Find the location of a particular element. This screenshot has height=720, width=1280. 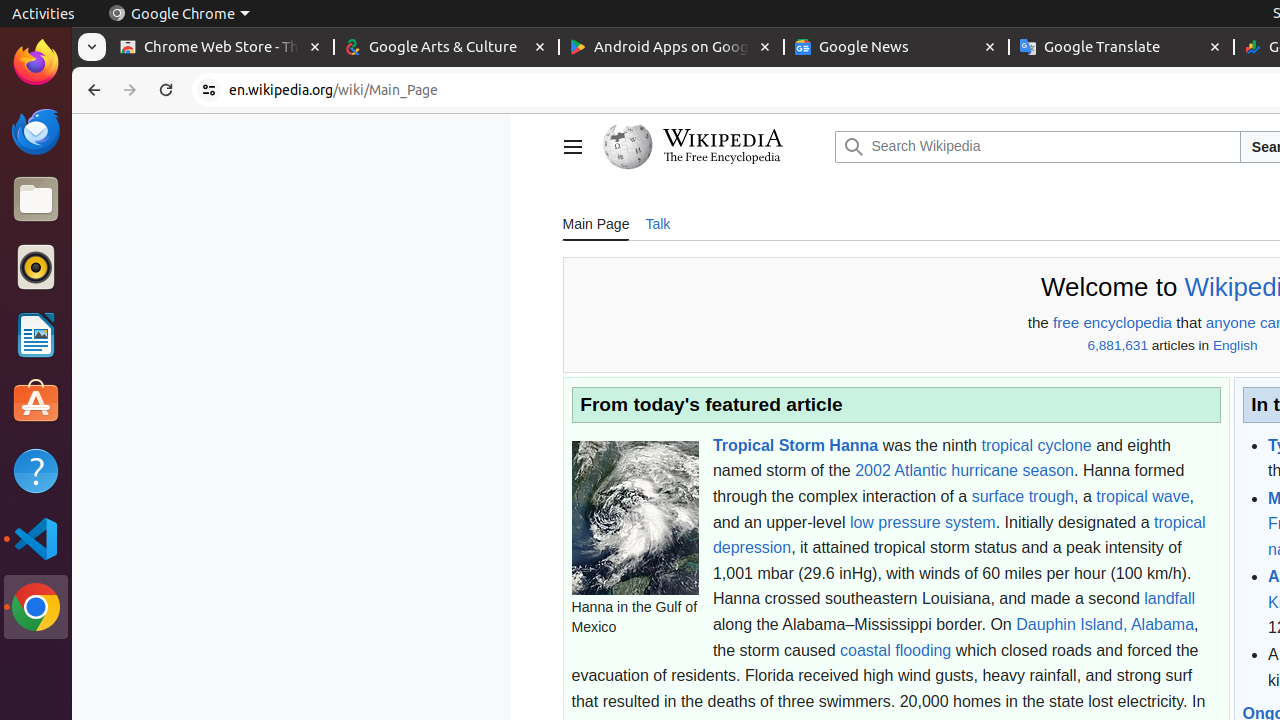

free is located at coordinates (1066, 323).